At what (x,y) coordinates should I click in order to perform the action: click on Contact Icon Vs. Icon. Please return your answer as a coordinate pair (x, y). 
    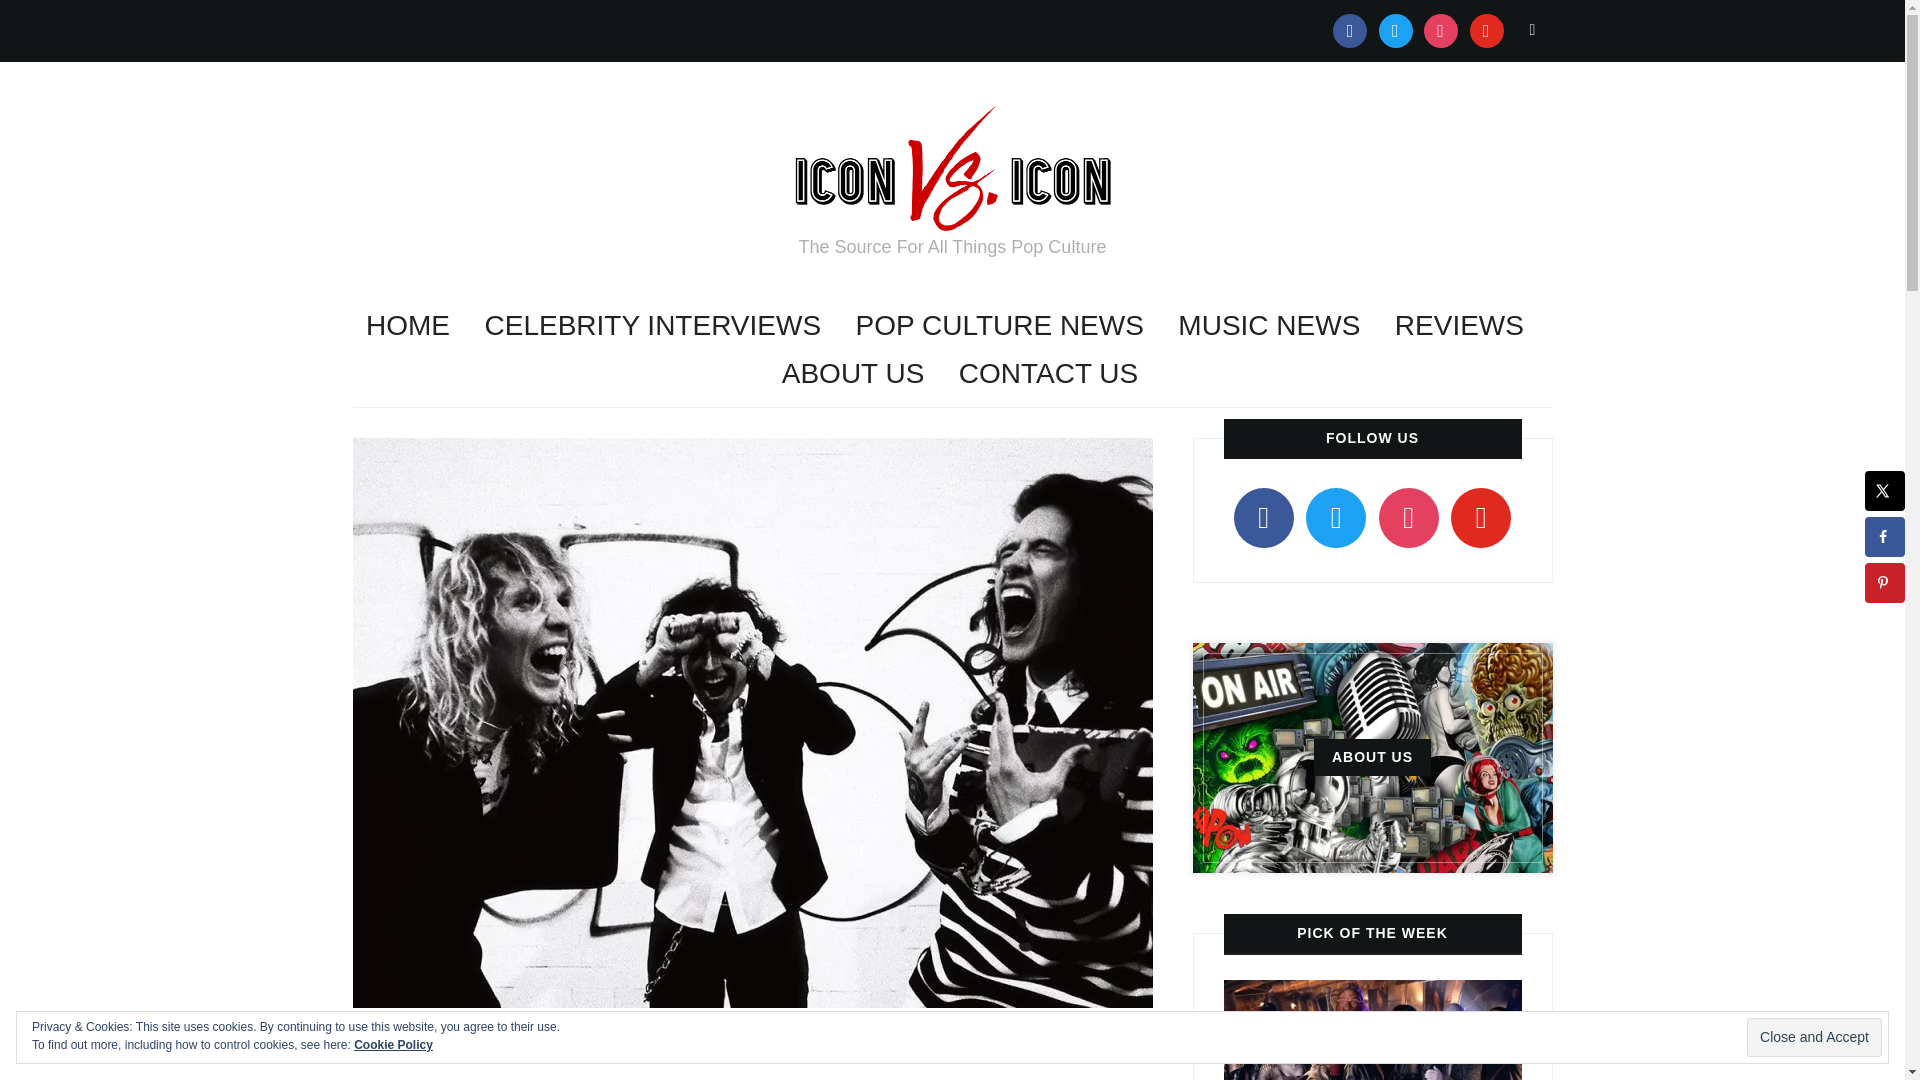
    Looking at the image, I should click on (1048, 374).